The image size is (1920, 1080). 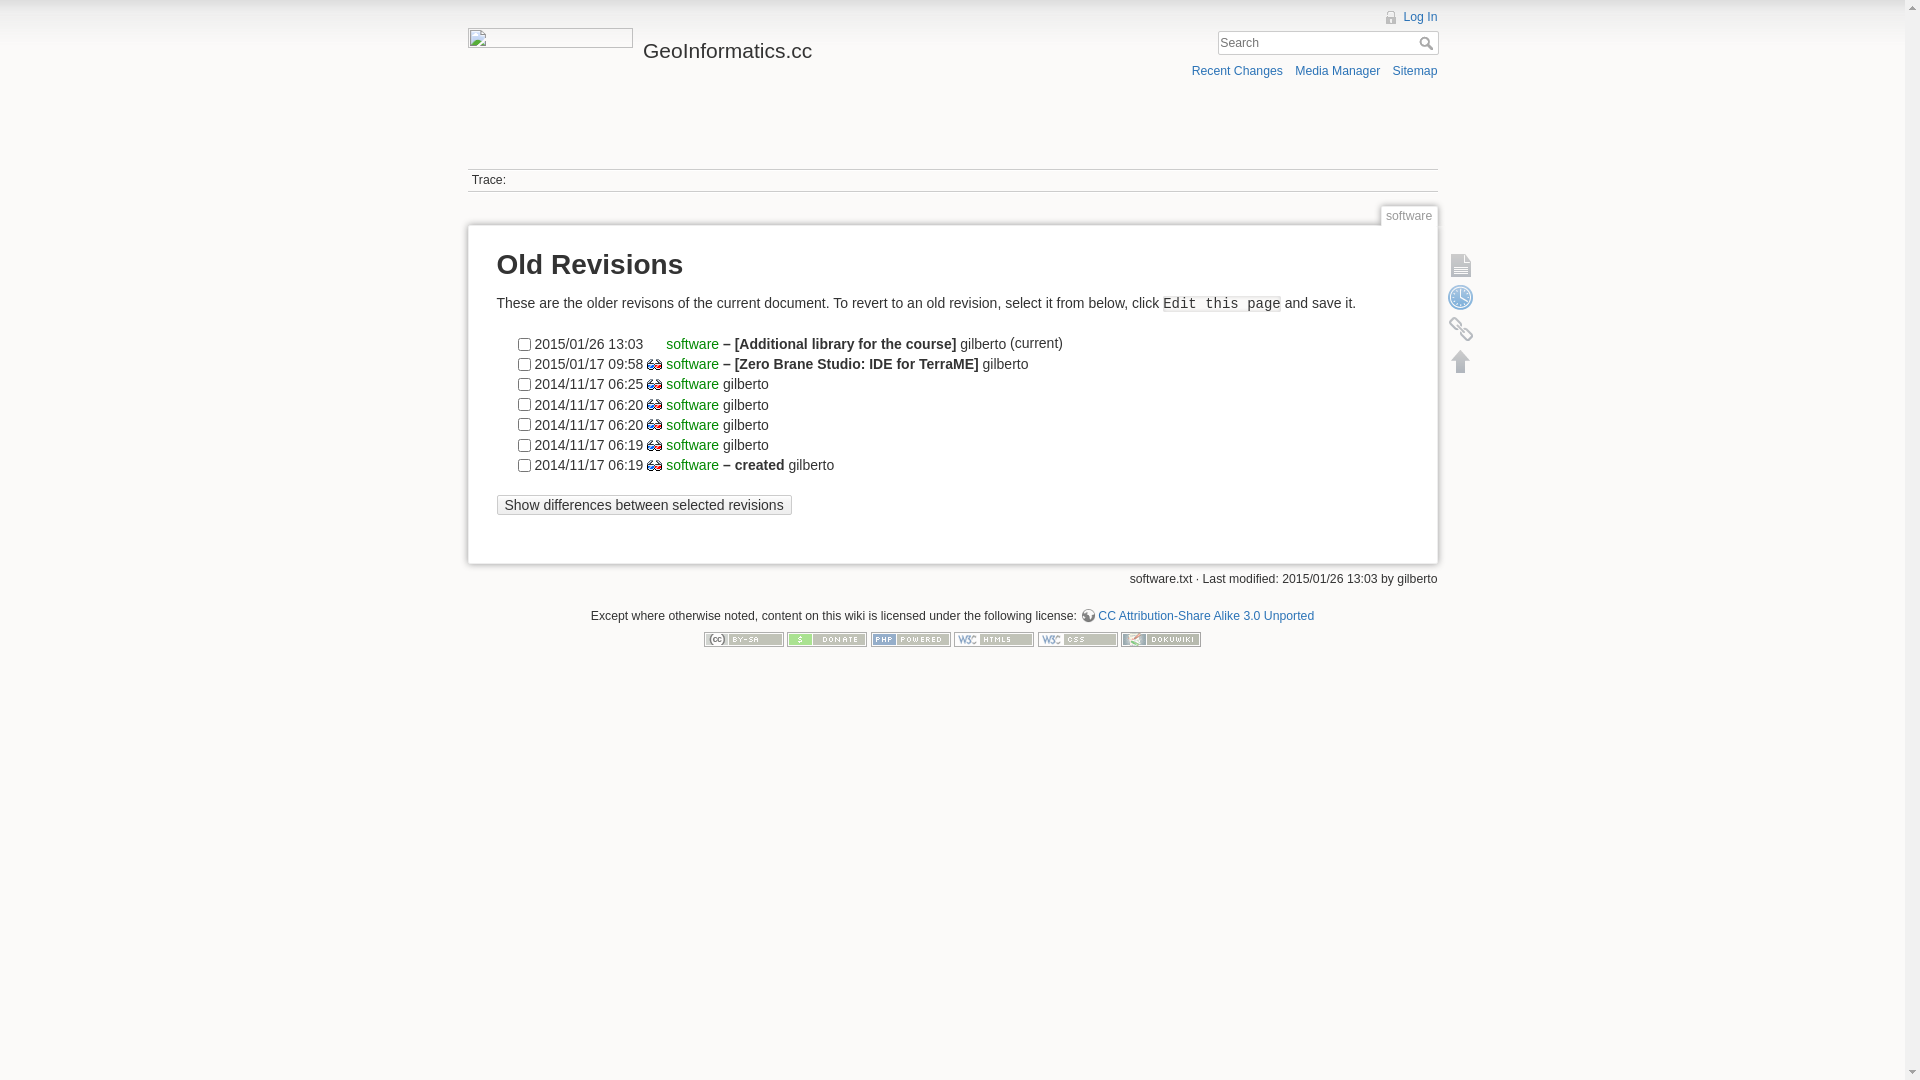 What do you see at coordinates (994, 639) in the screenshot?
I see `Valid HTML5` at bounding box center [994, 639].